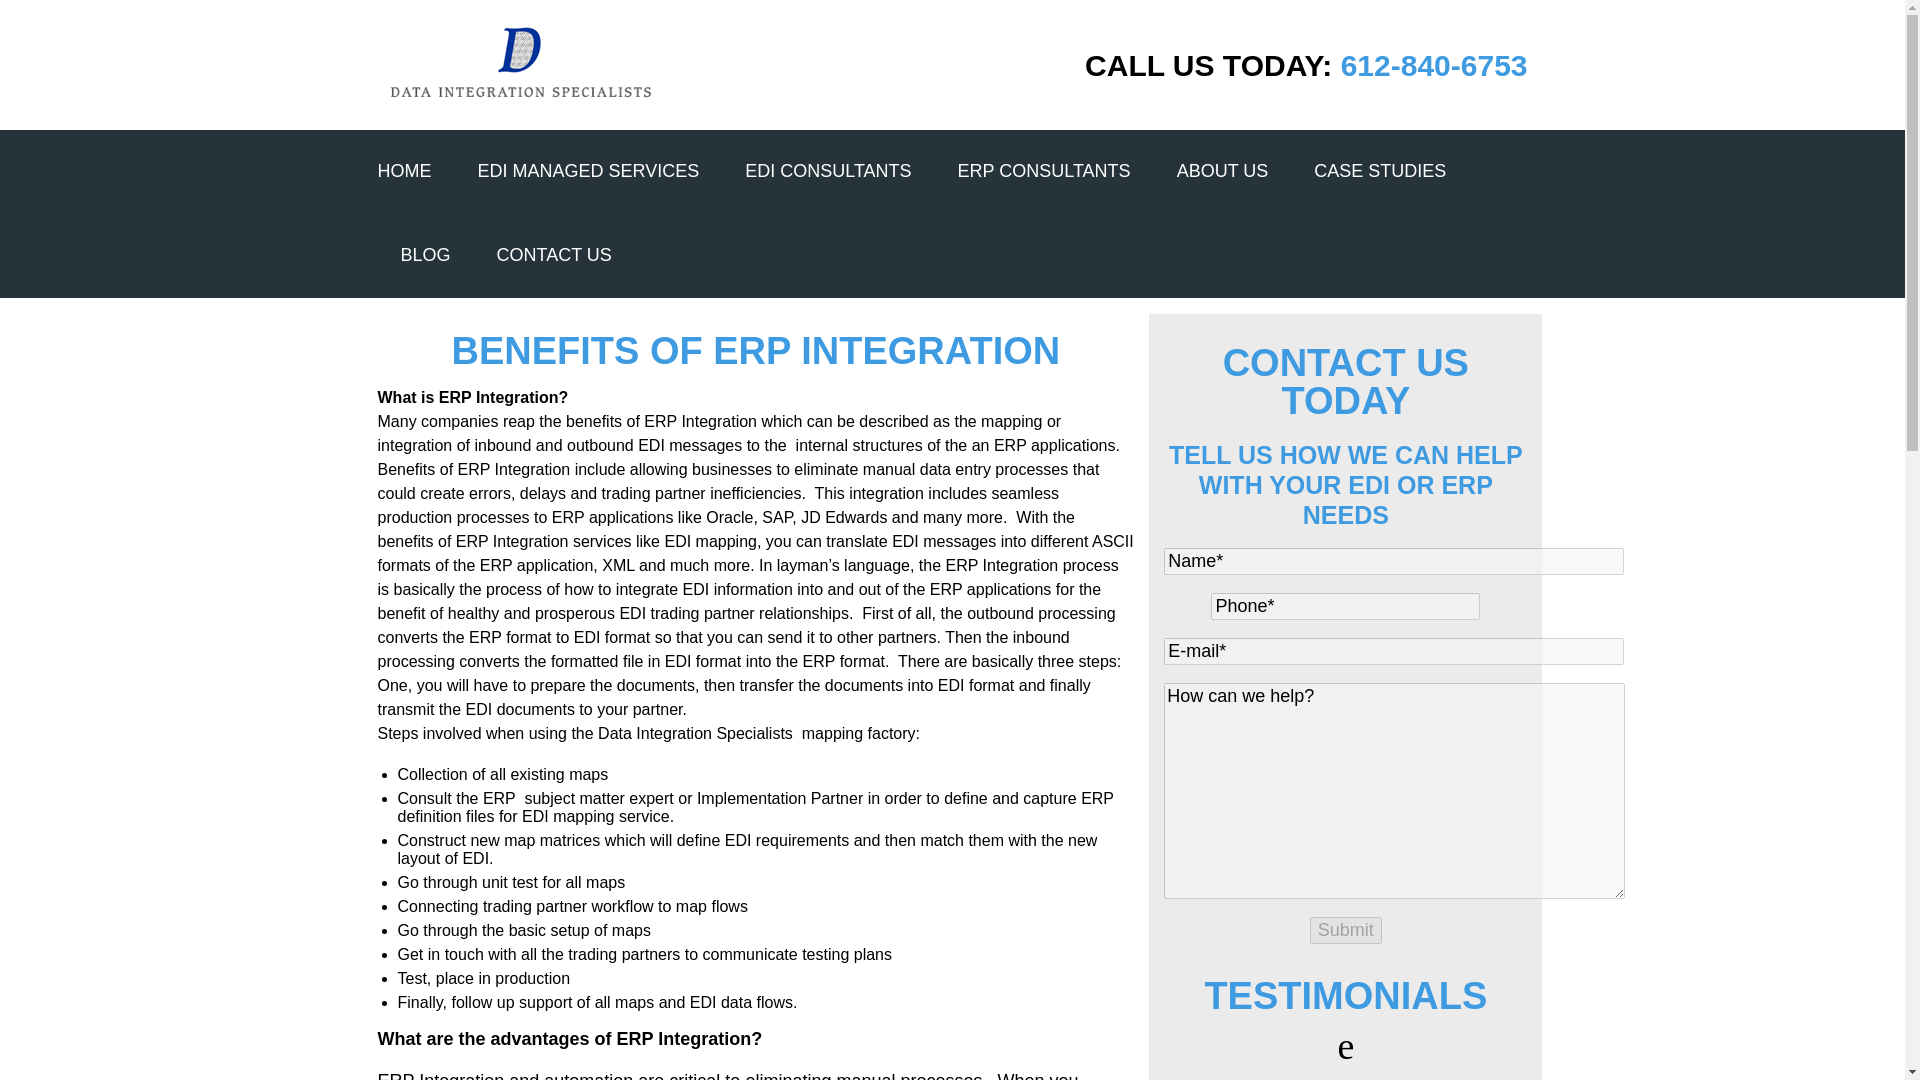 The height and width of the screenshot is (1080, 1920). I want to click on BLOG, so click(424, 254).